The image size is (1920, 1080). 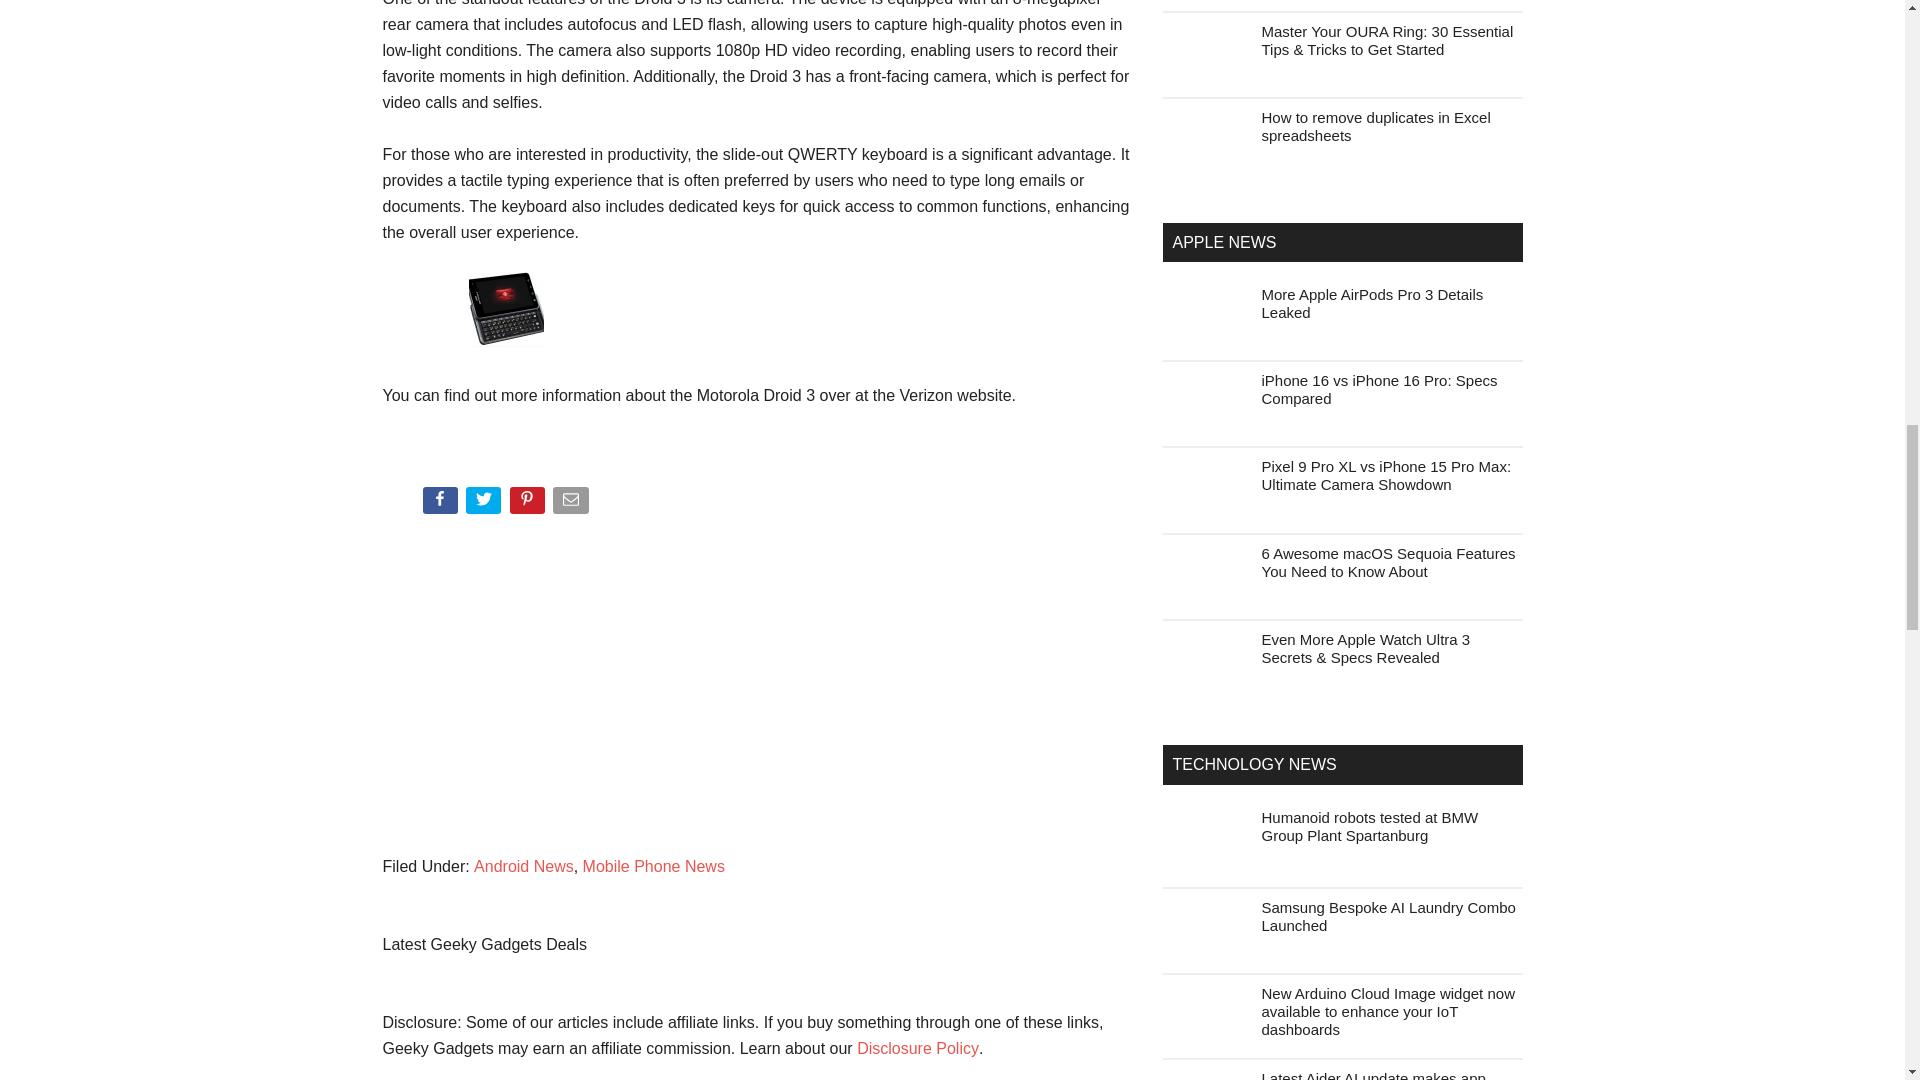 I want to click on Android News, so click(x=524, y=866).